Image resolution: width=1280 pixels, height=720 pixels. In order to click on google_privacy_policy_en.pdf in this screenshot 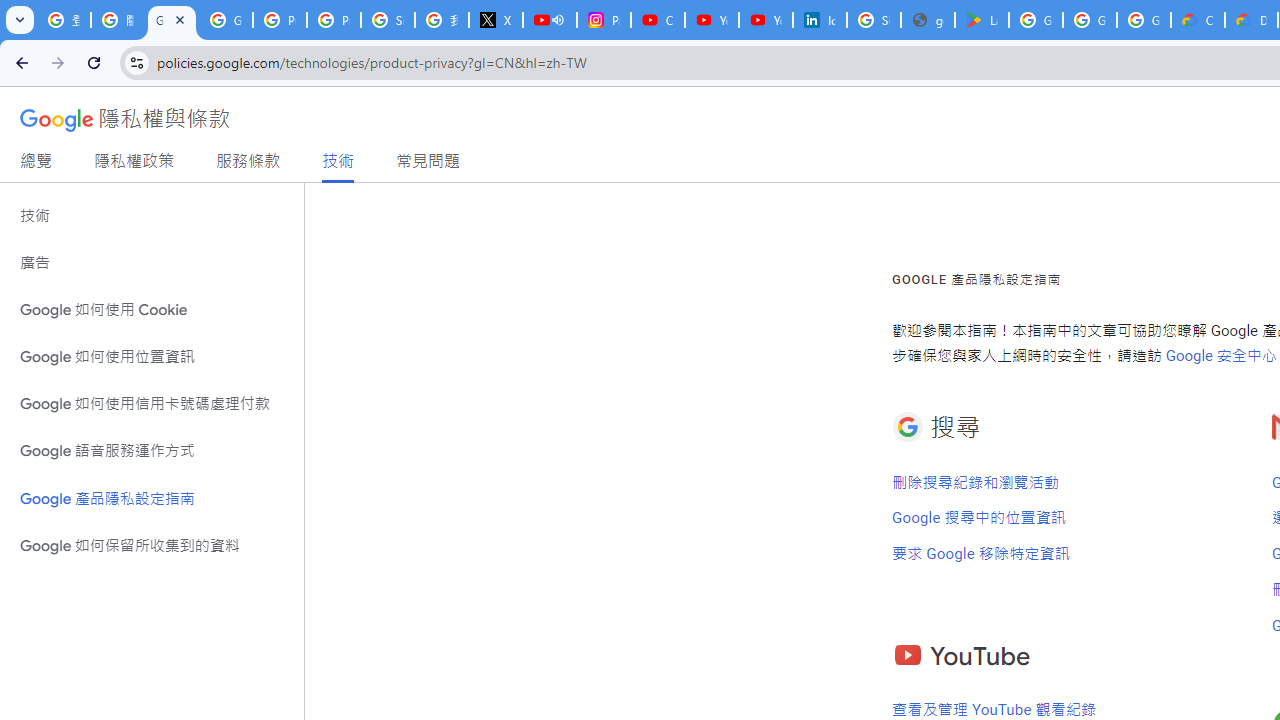, I will do `click(928, 20)`.